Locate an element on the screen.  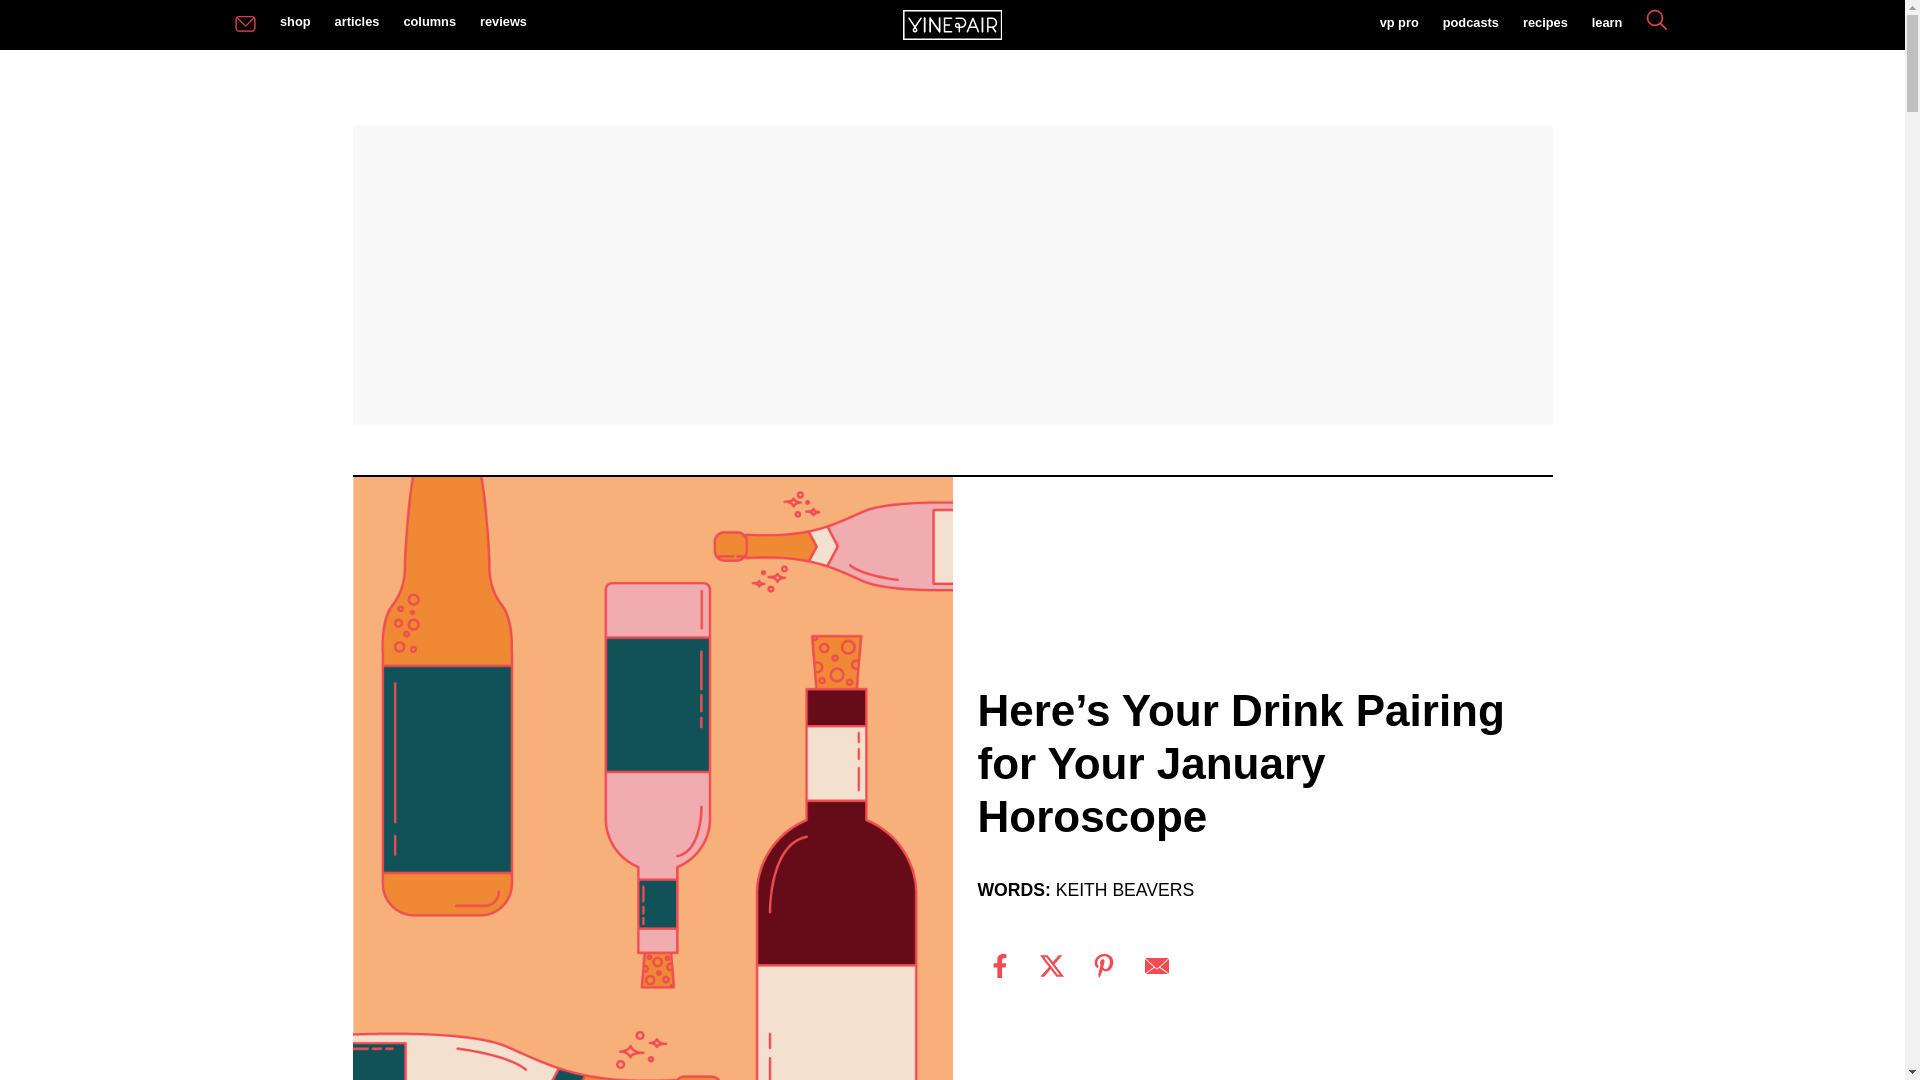
columns is located at coordinates (430, 22).